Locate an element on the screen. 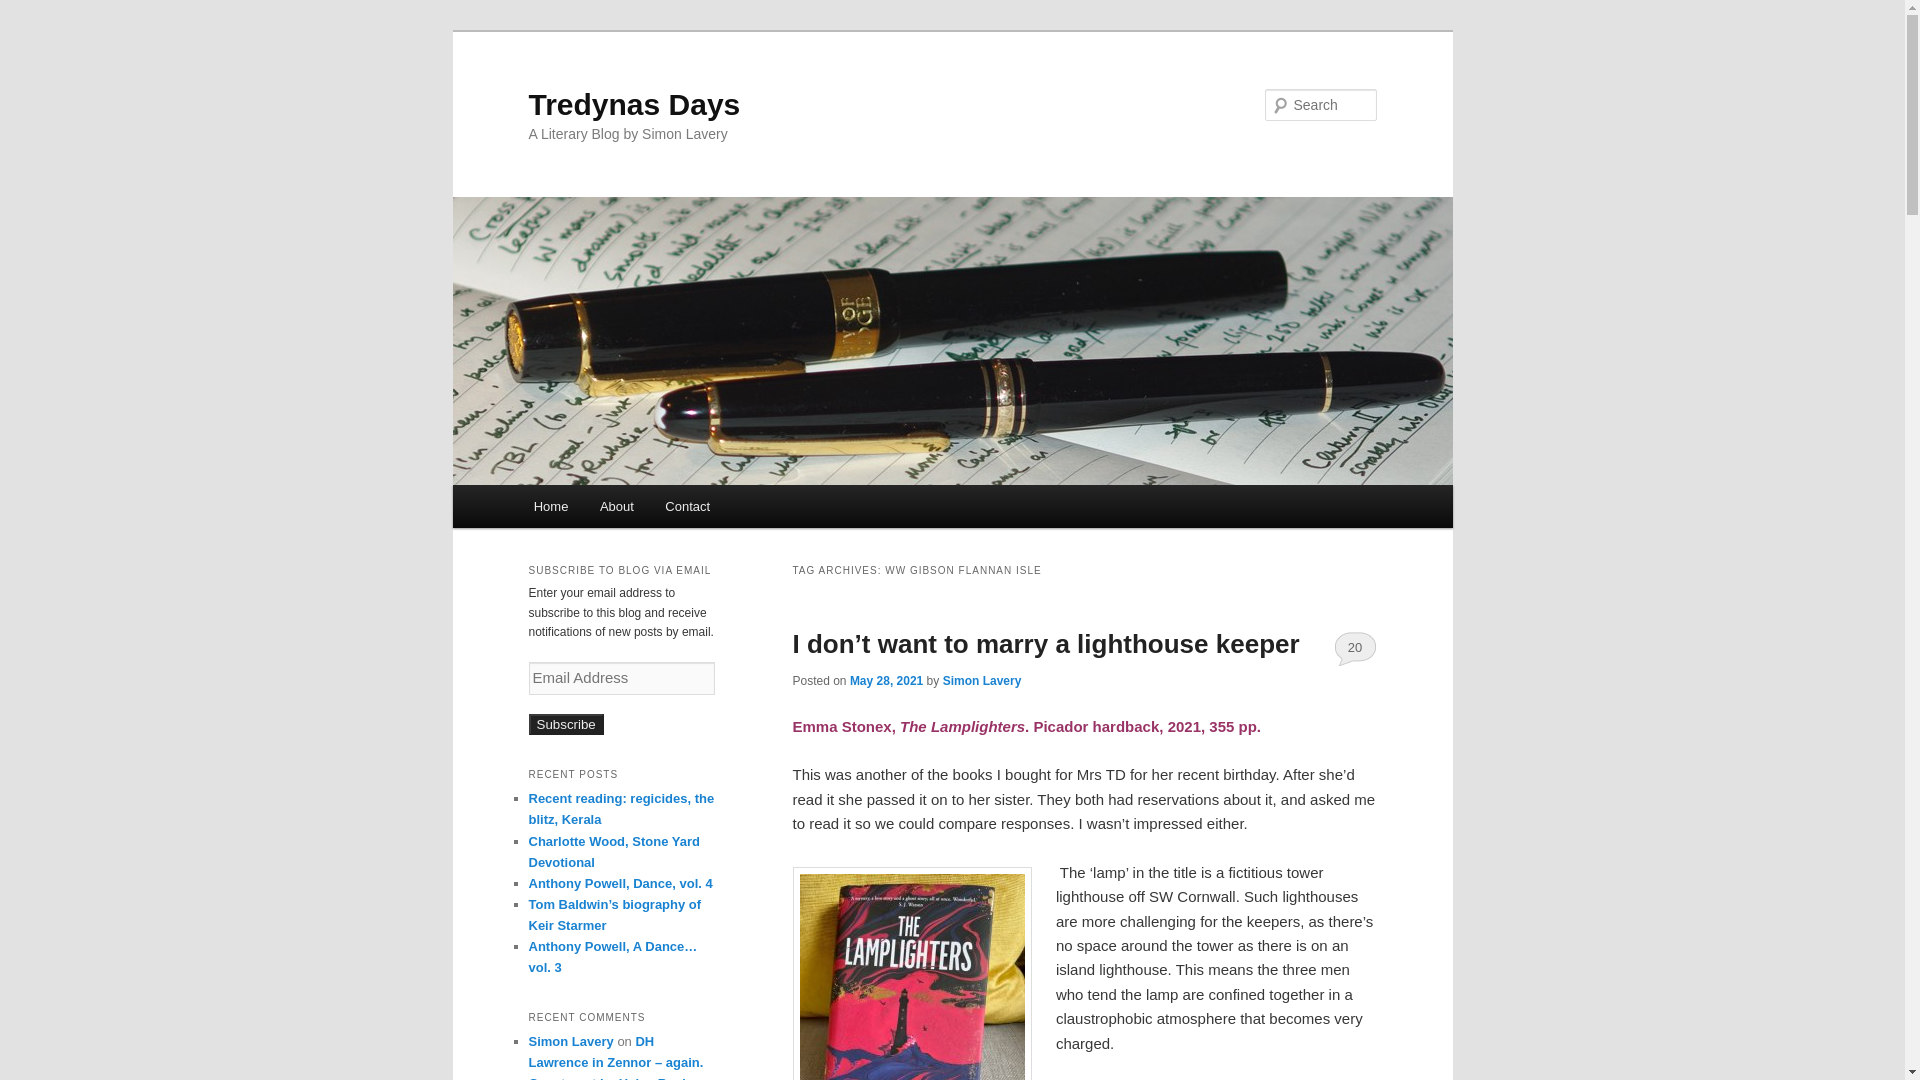 This screenshot has width=1920, height=1080. 10:20 am is located at coordinates (886, 680).